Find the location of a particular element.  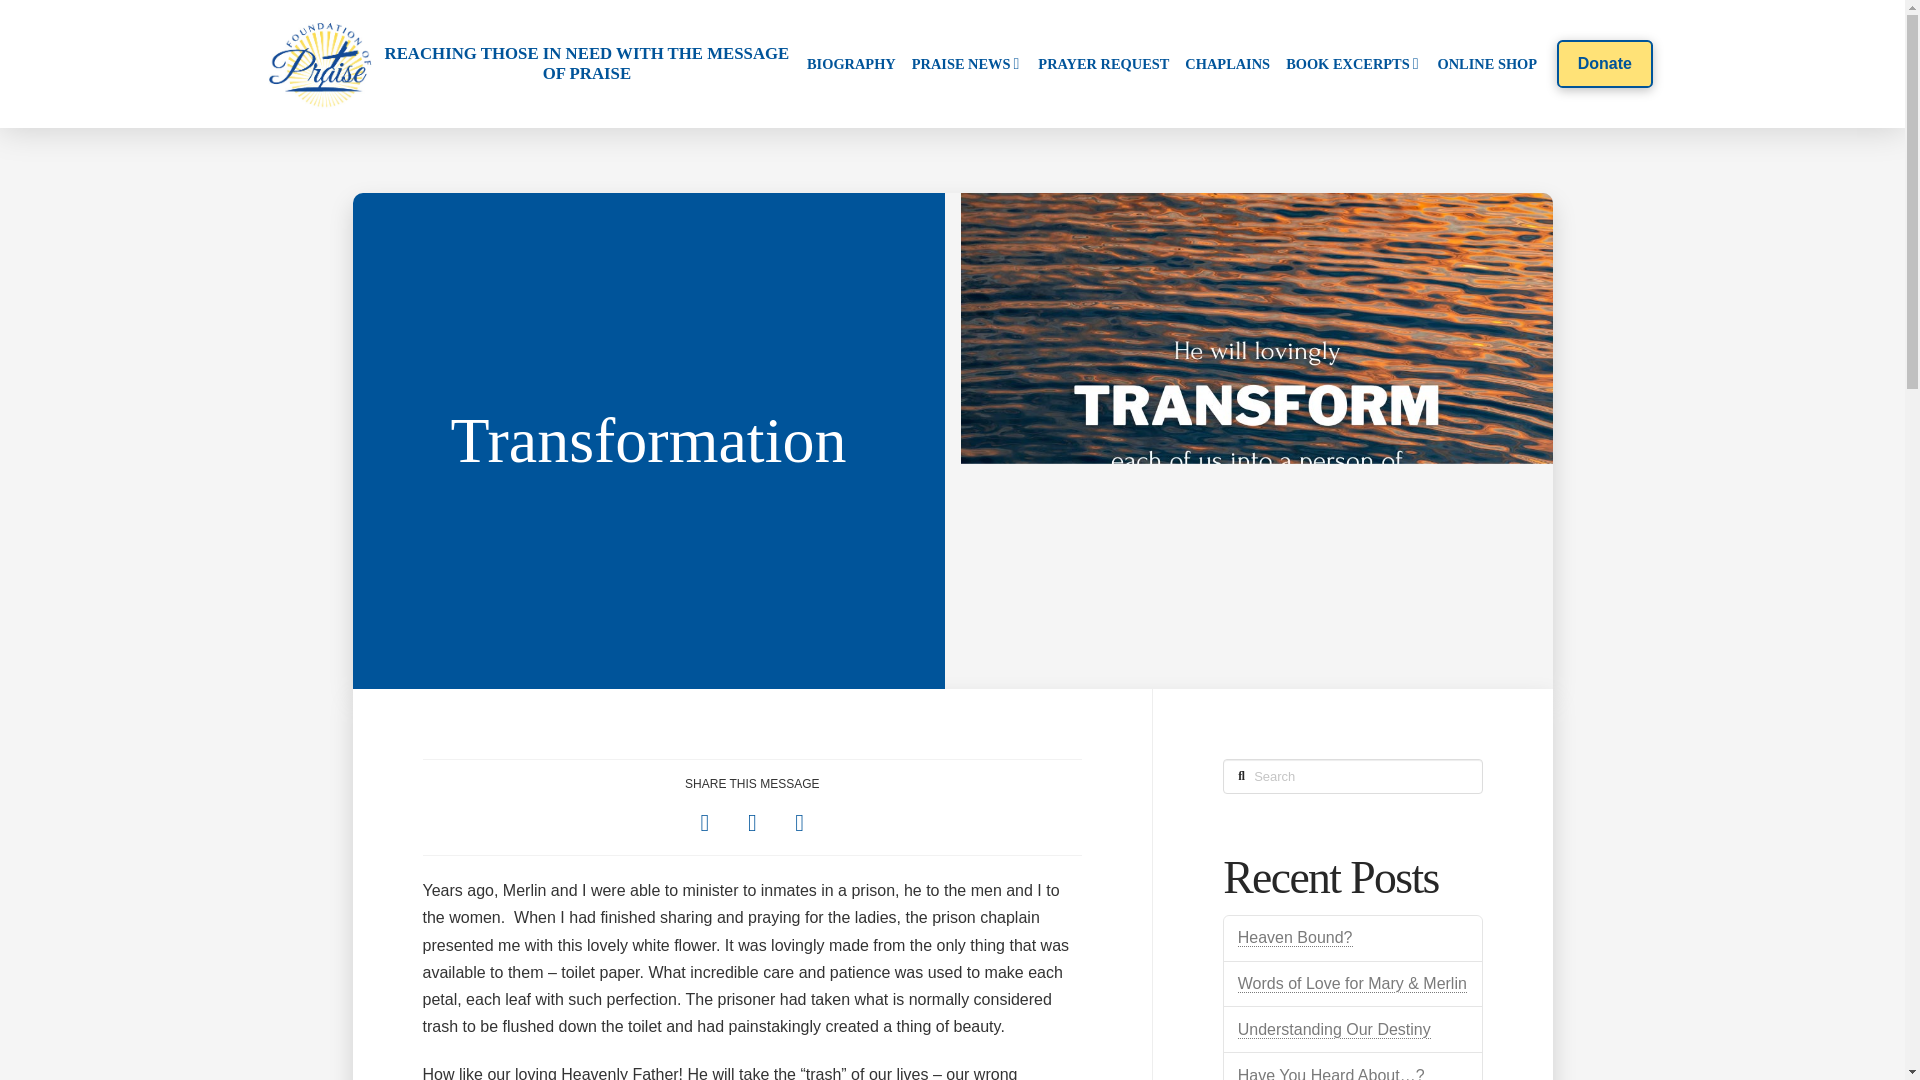

Share on Facebook is located at coordinates (704, 822).